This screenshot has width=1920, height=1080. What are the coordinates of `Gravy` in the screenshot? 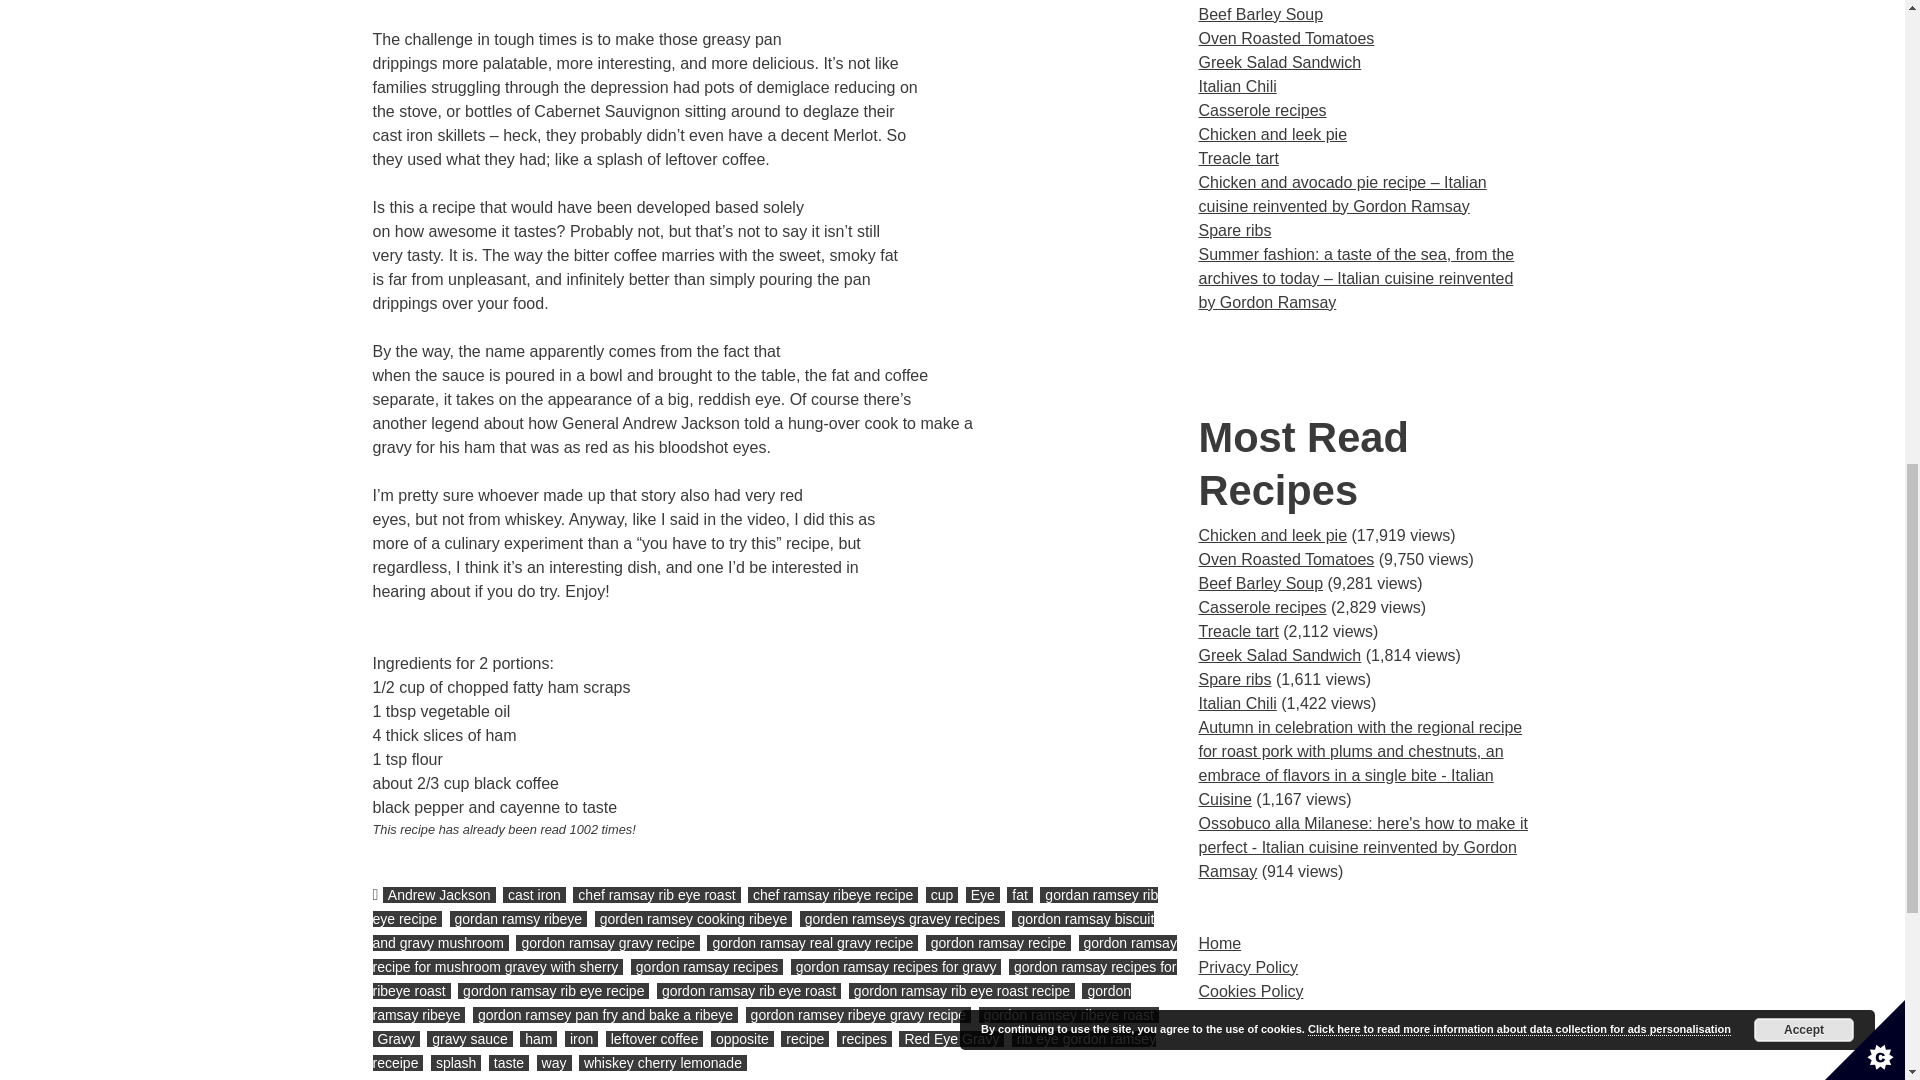 It's located at (395, 1038).